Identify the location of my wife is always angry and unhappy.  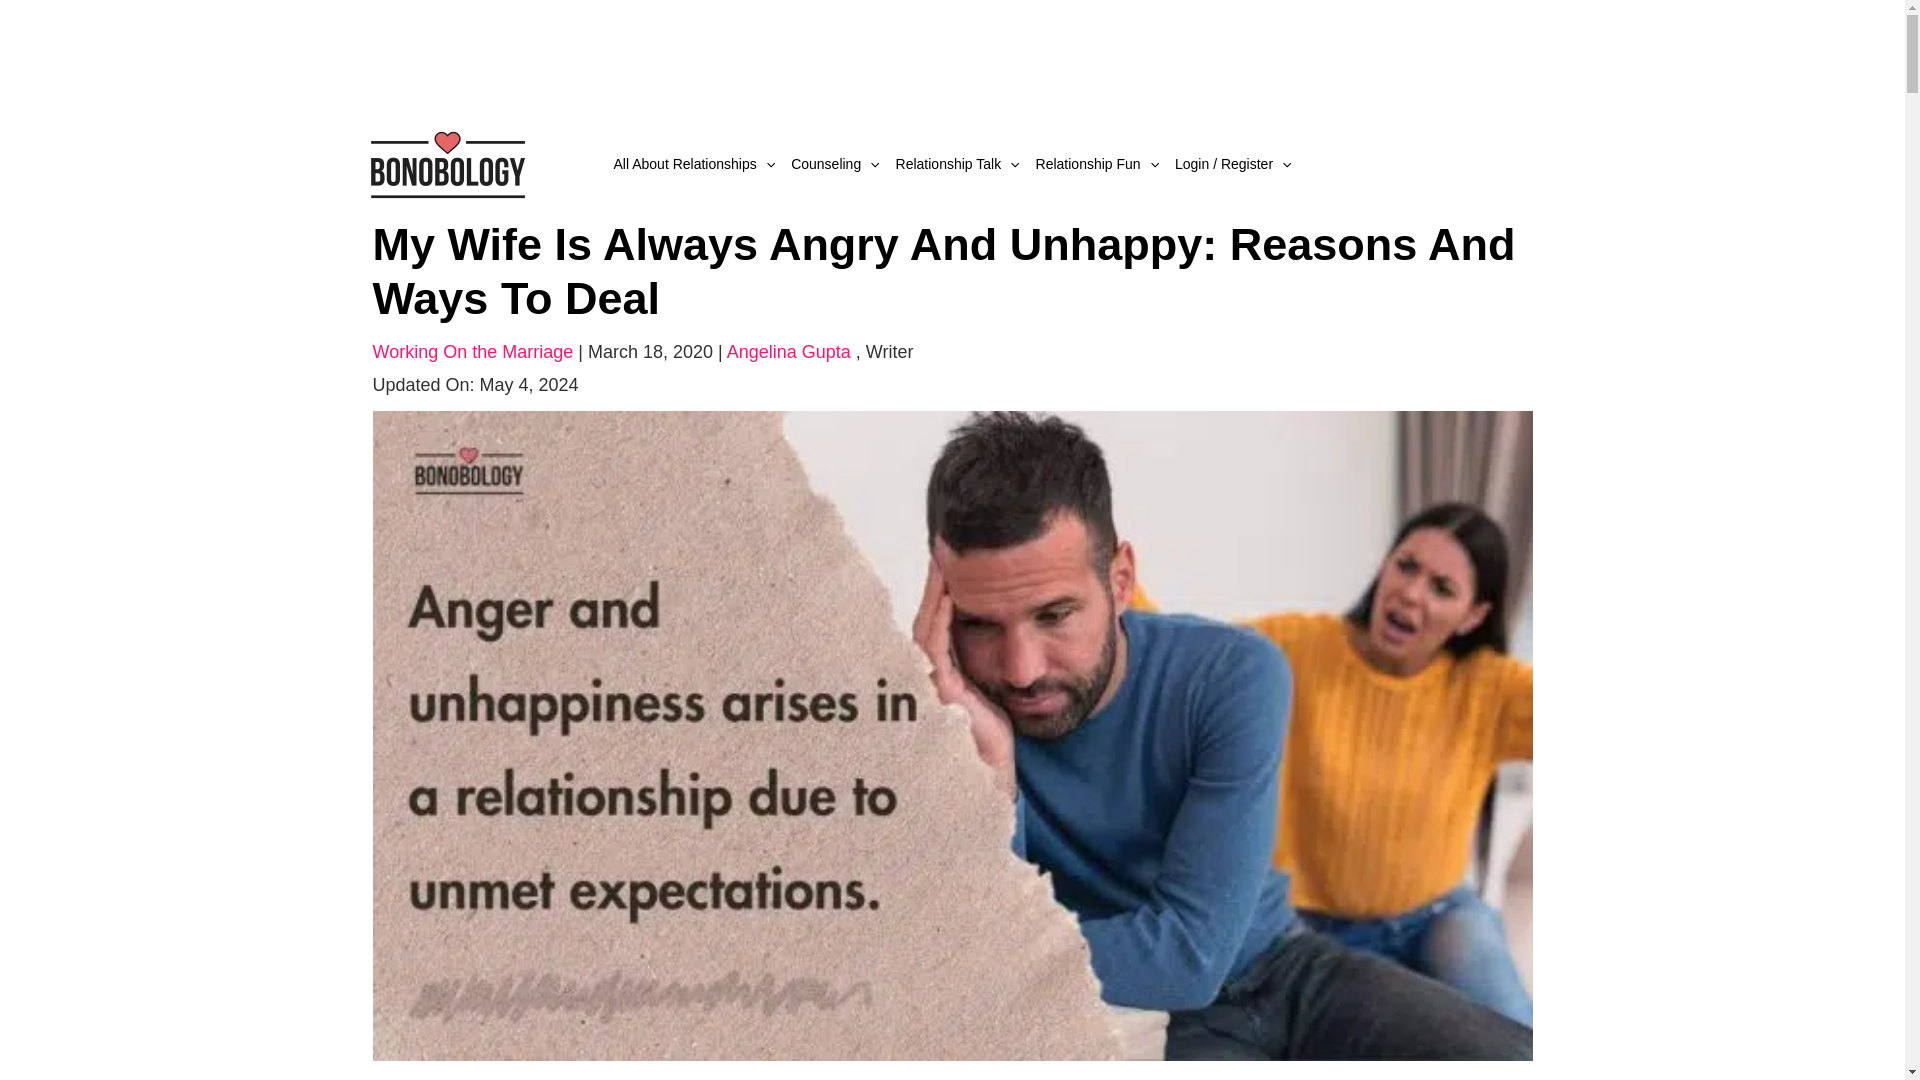
(952, 734).